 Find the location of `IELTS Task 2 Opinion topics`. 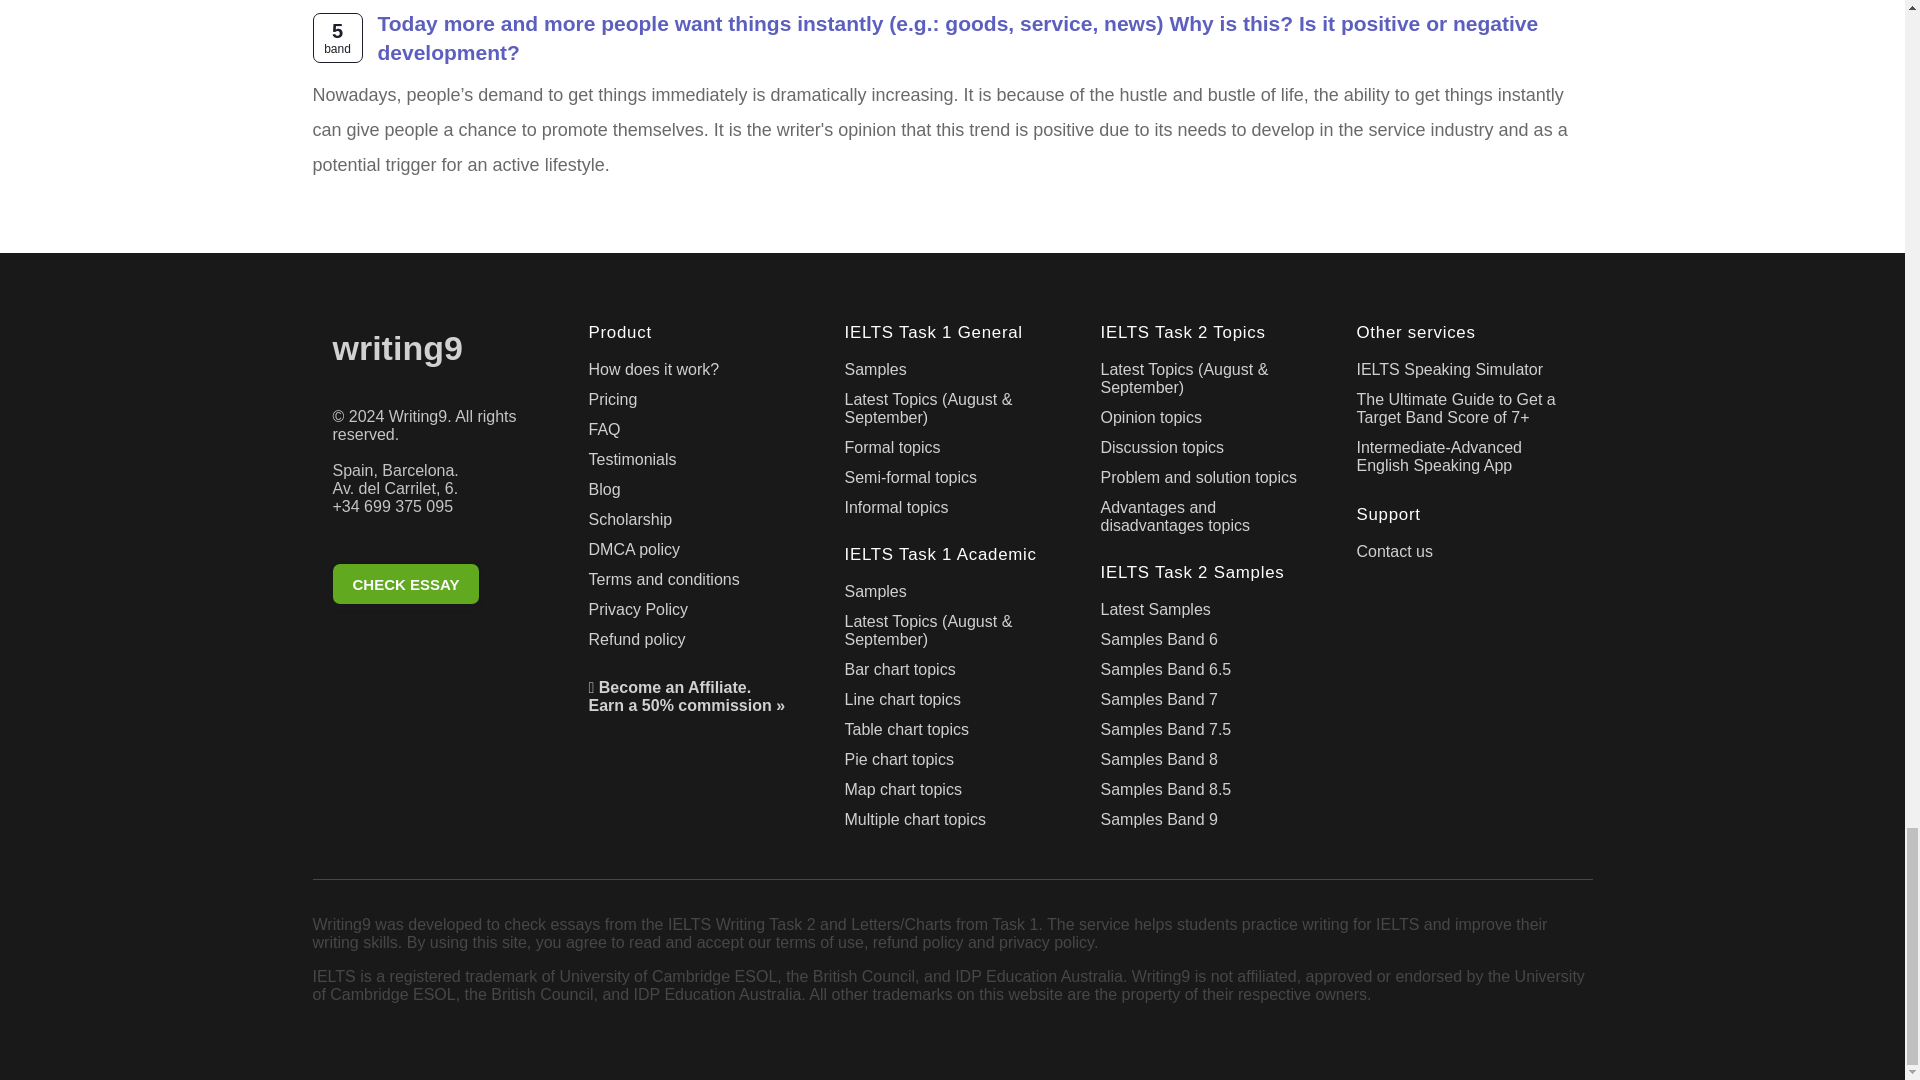

IELTS Task 2 Opinion topics is located at coordinates (1208, 422).